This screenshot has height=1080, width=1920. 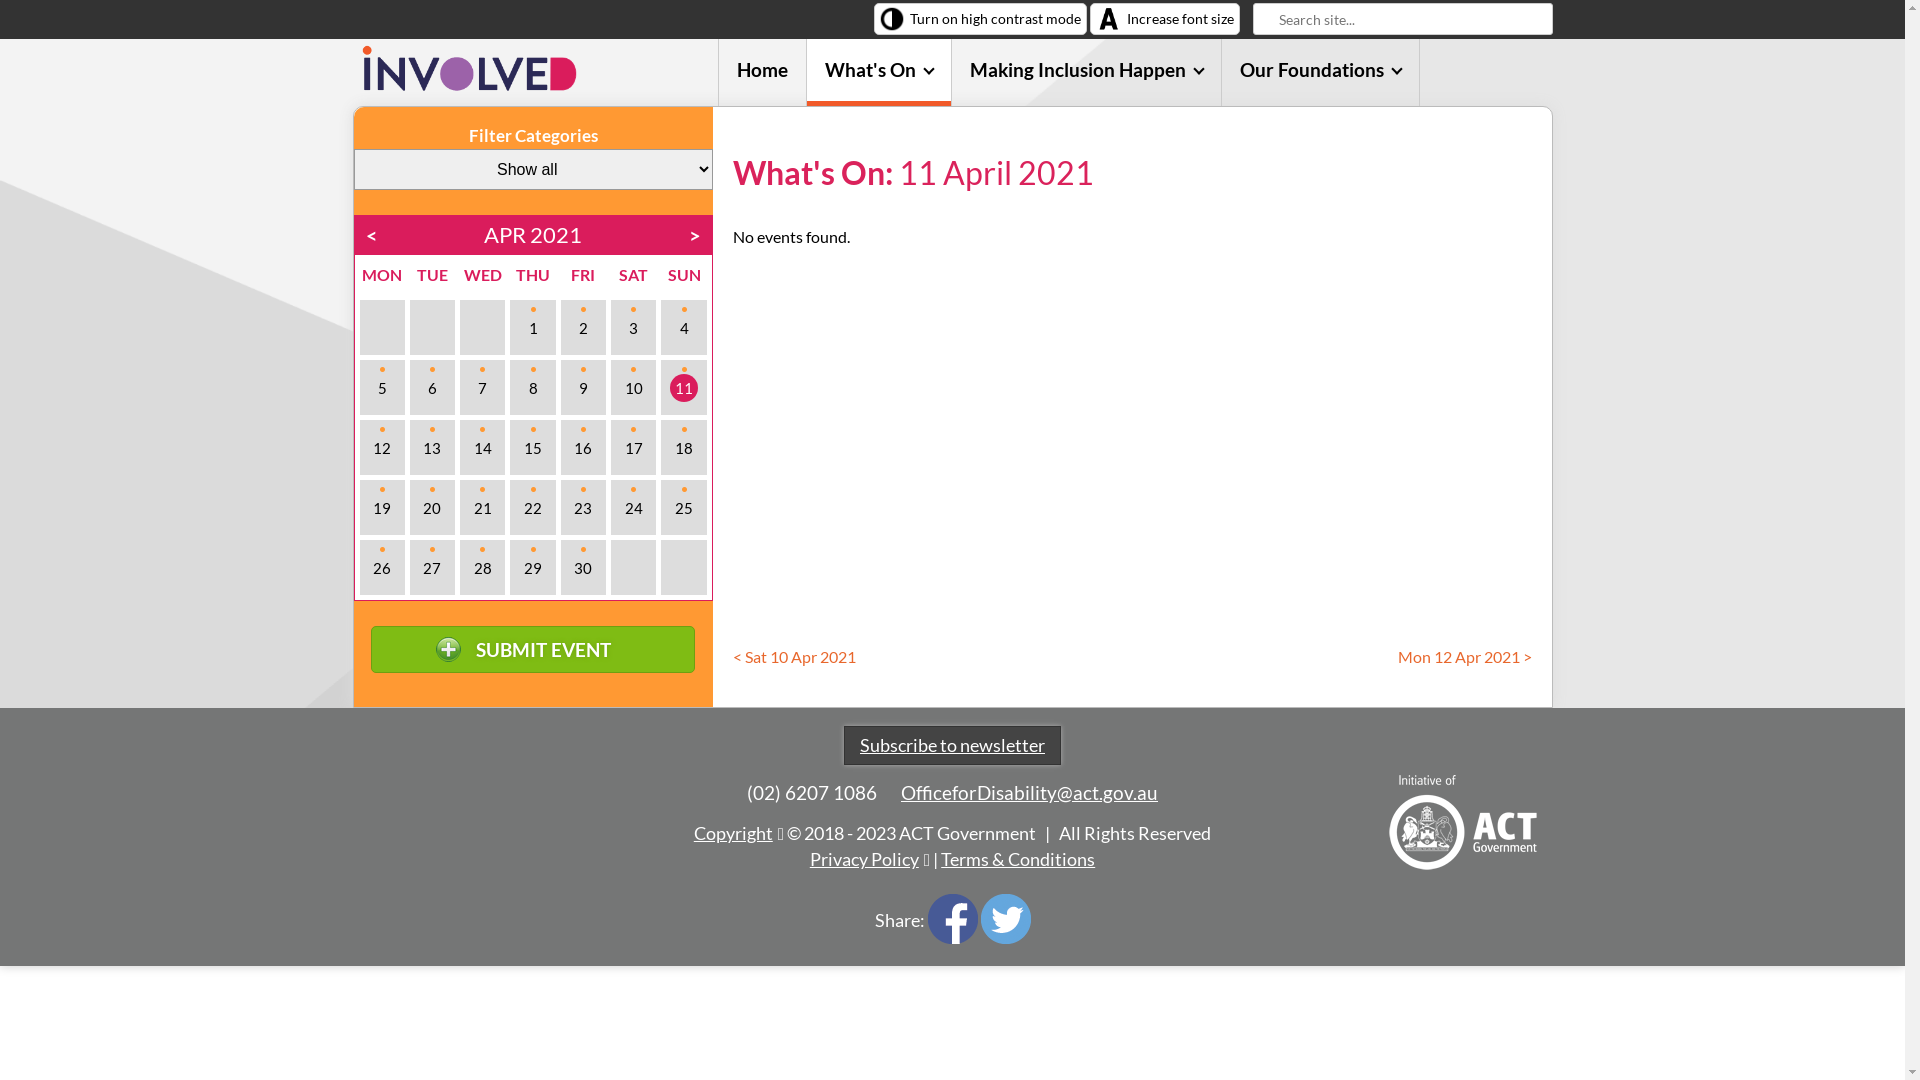 I want to click on 7, so click(x=482, y=388).